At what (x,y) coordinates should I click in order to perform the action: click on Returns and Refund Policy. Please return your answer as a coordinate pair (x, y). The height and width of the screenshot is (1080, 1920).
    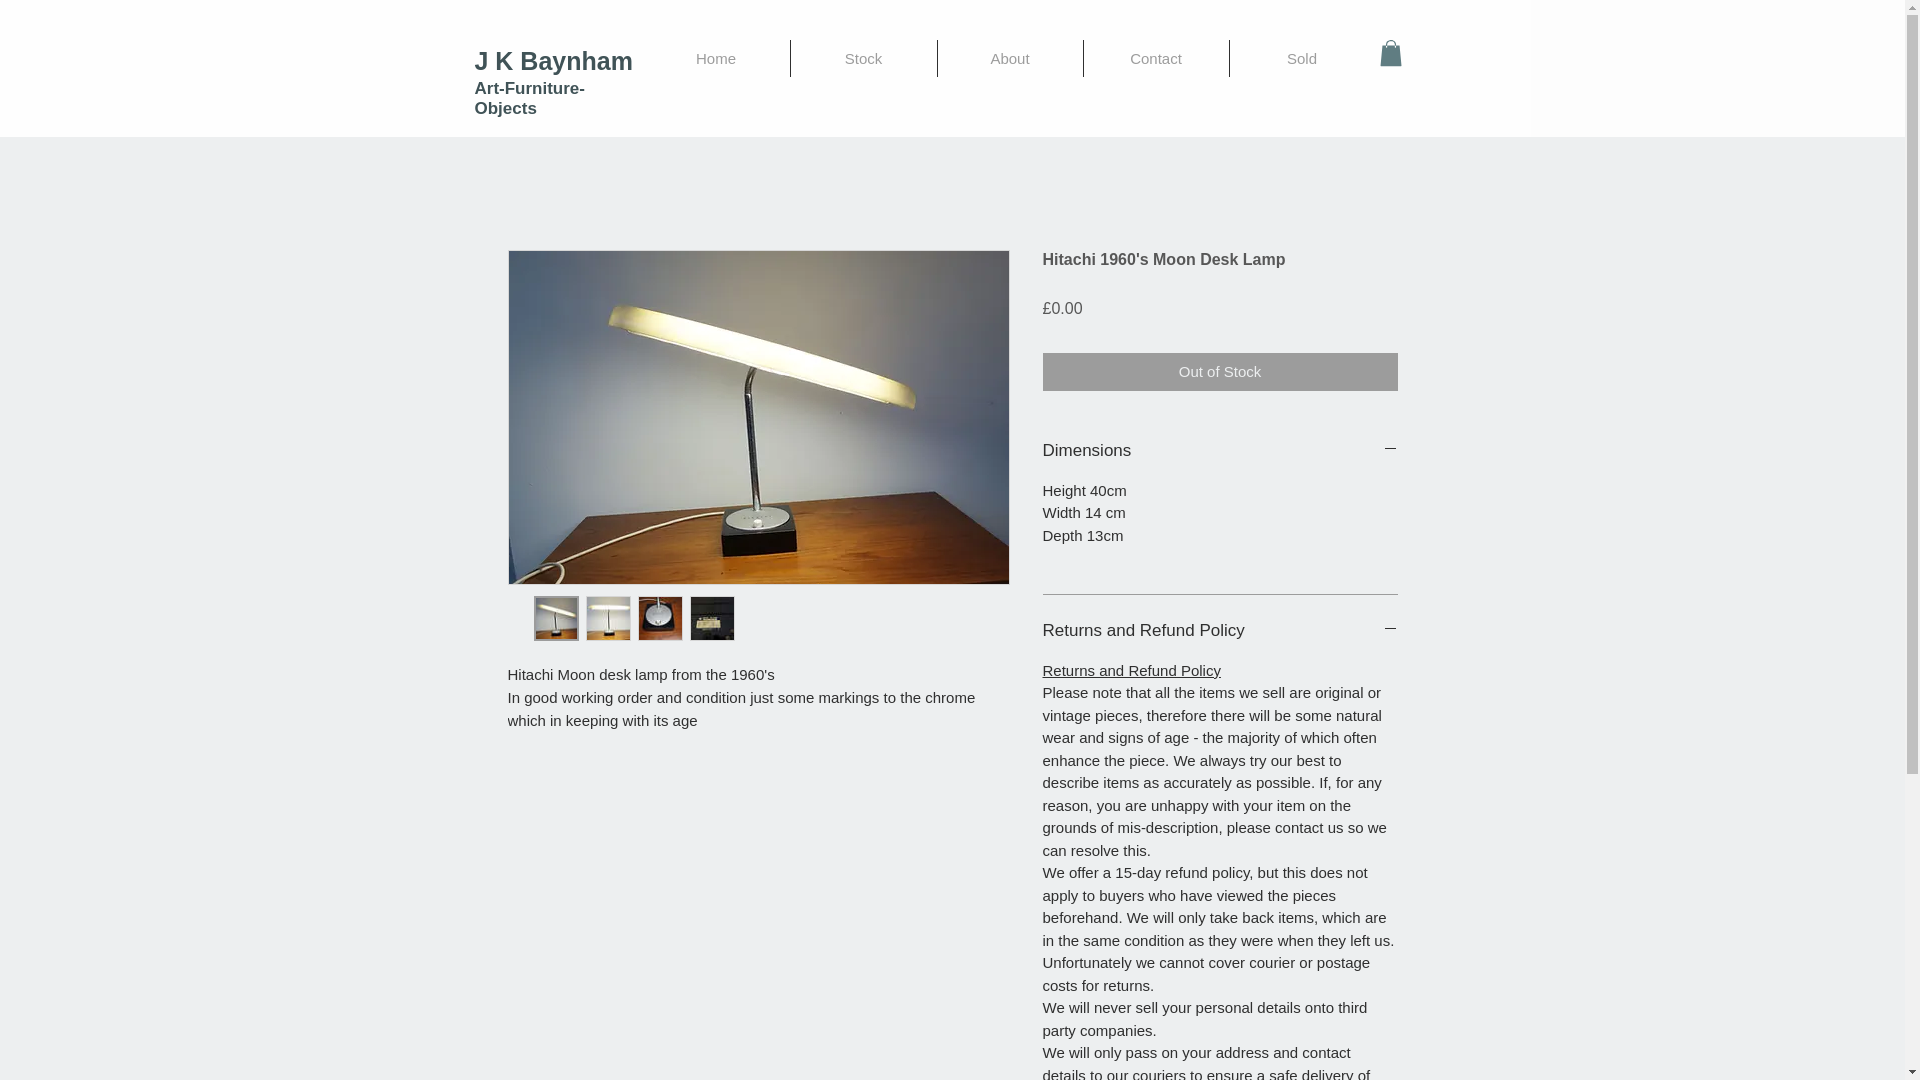
    Looking at the image, I should click on (1220, 630).